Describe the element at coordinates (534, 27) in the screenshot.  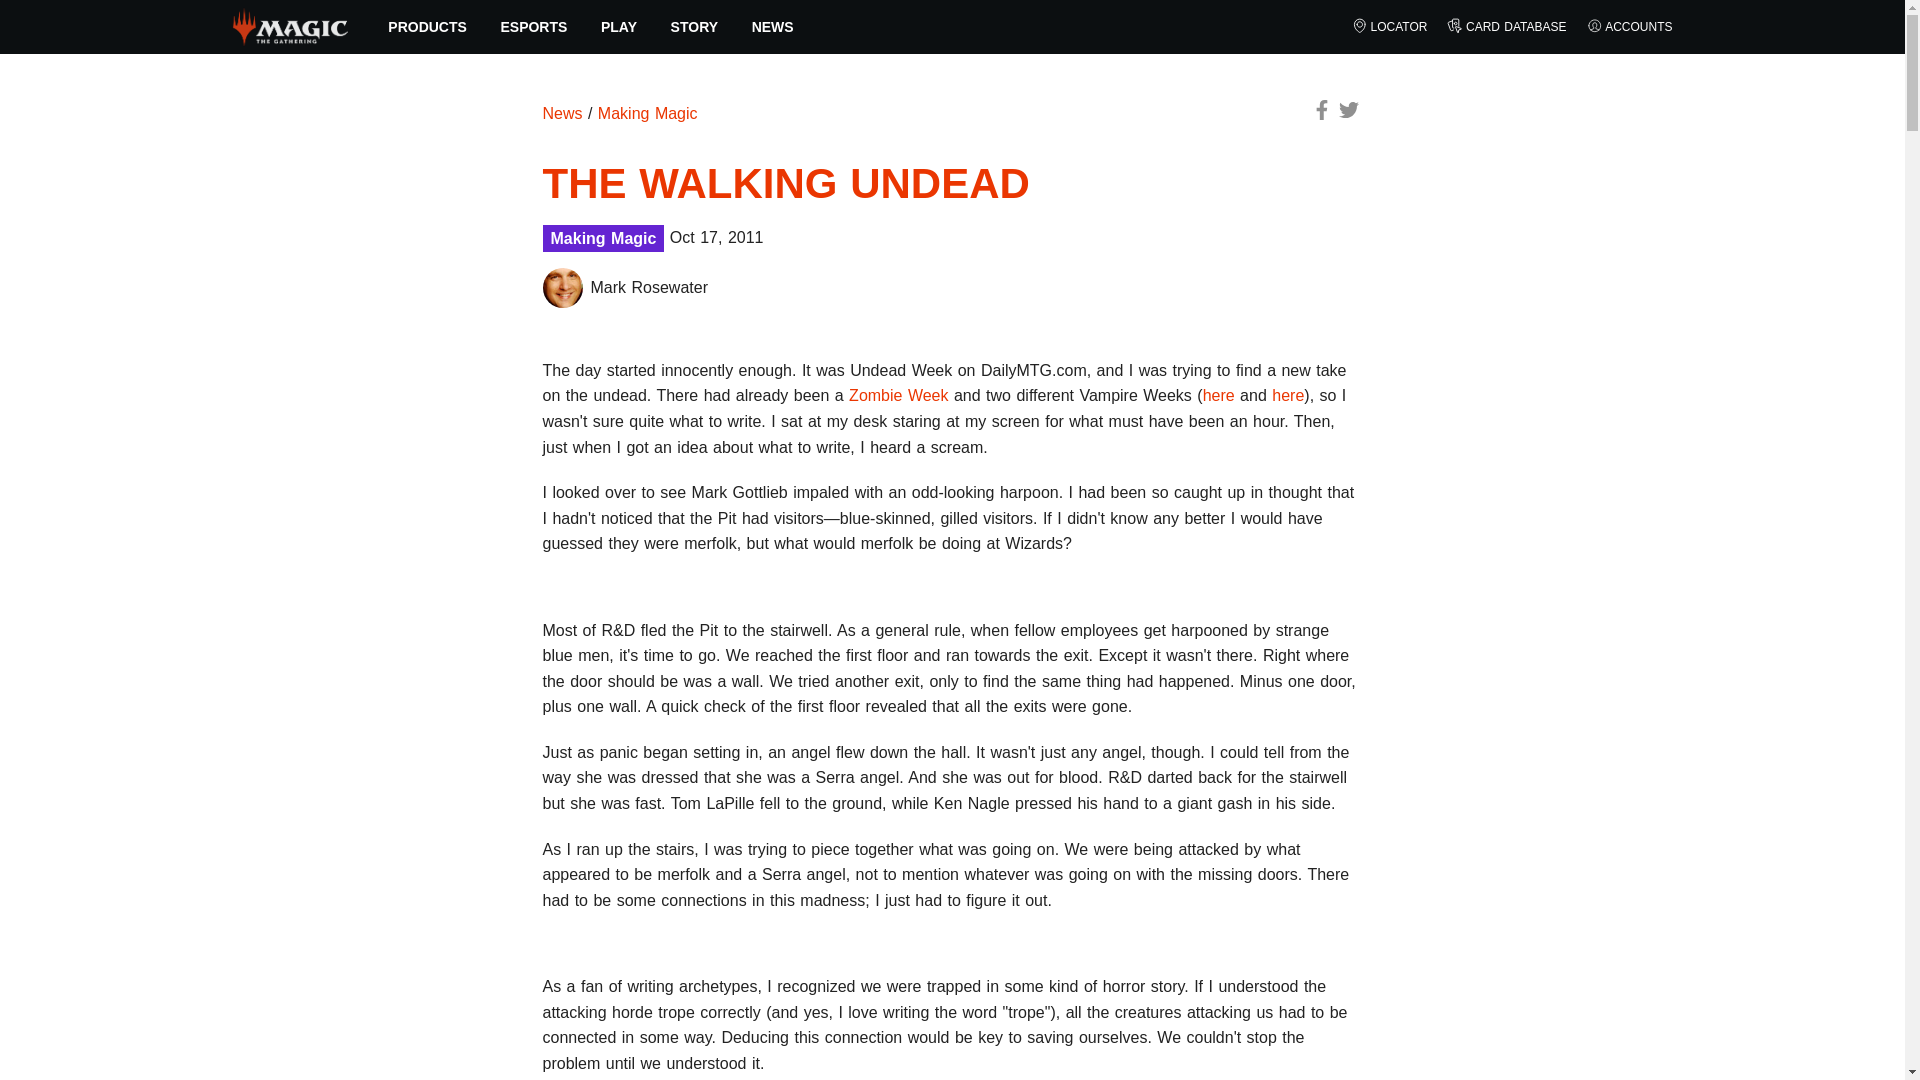
I see `ESPORTS` at that location.